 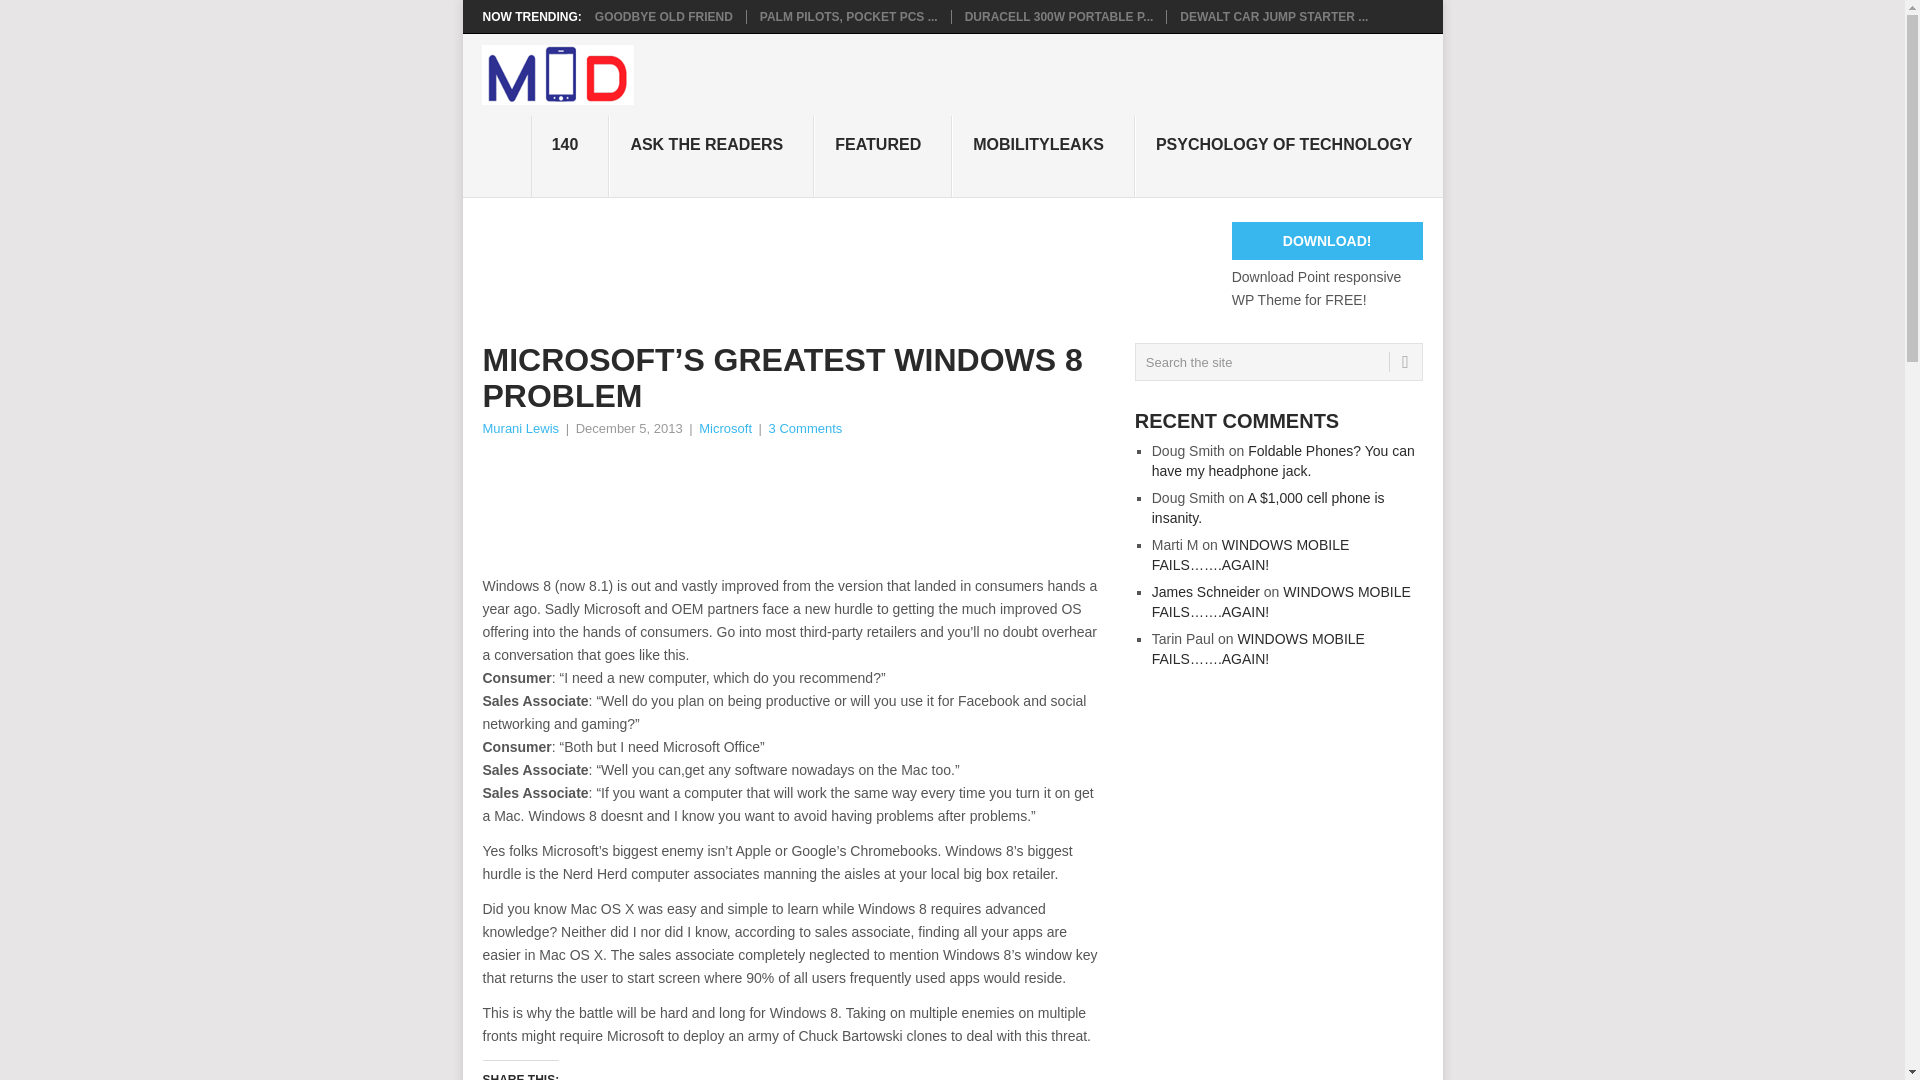 What do you see at coordinates (1059, 16) in the screenshot?
I see `Duracell 300w Portable Power Station Review` at bounding box center [1059, 16].